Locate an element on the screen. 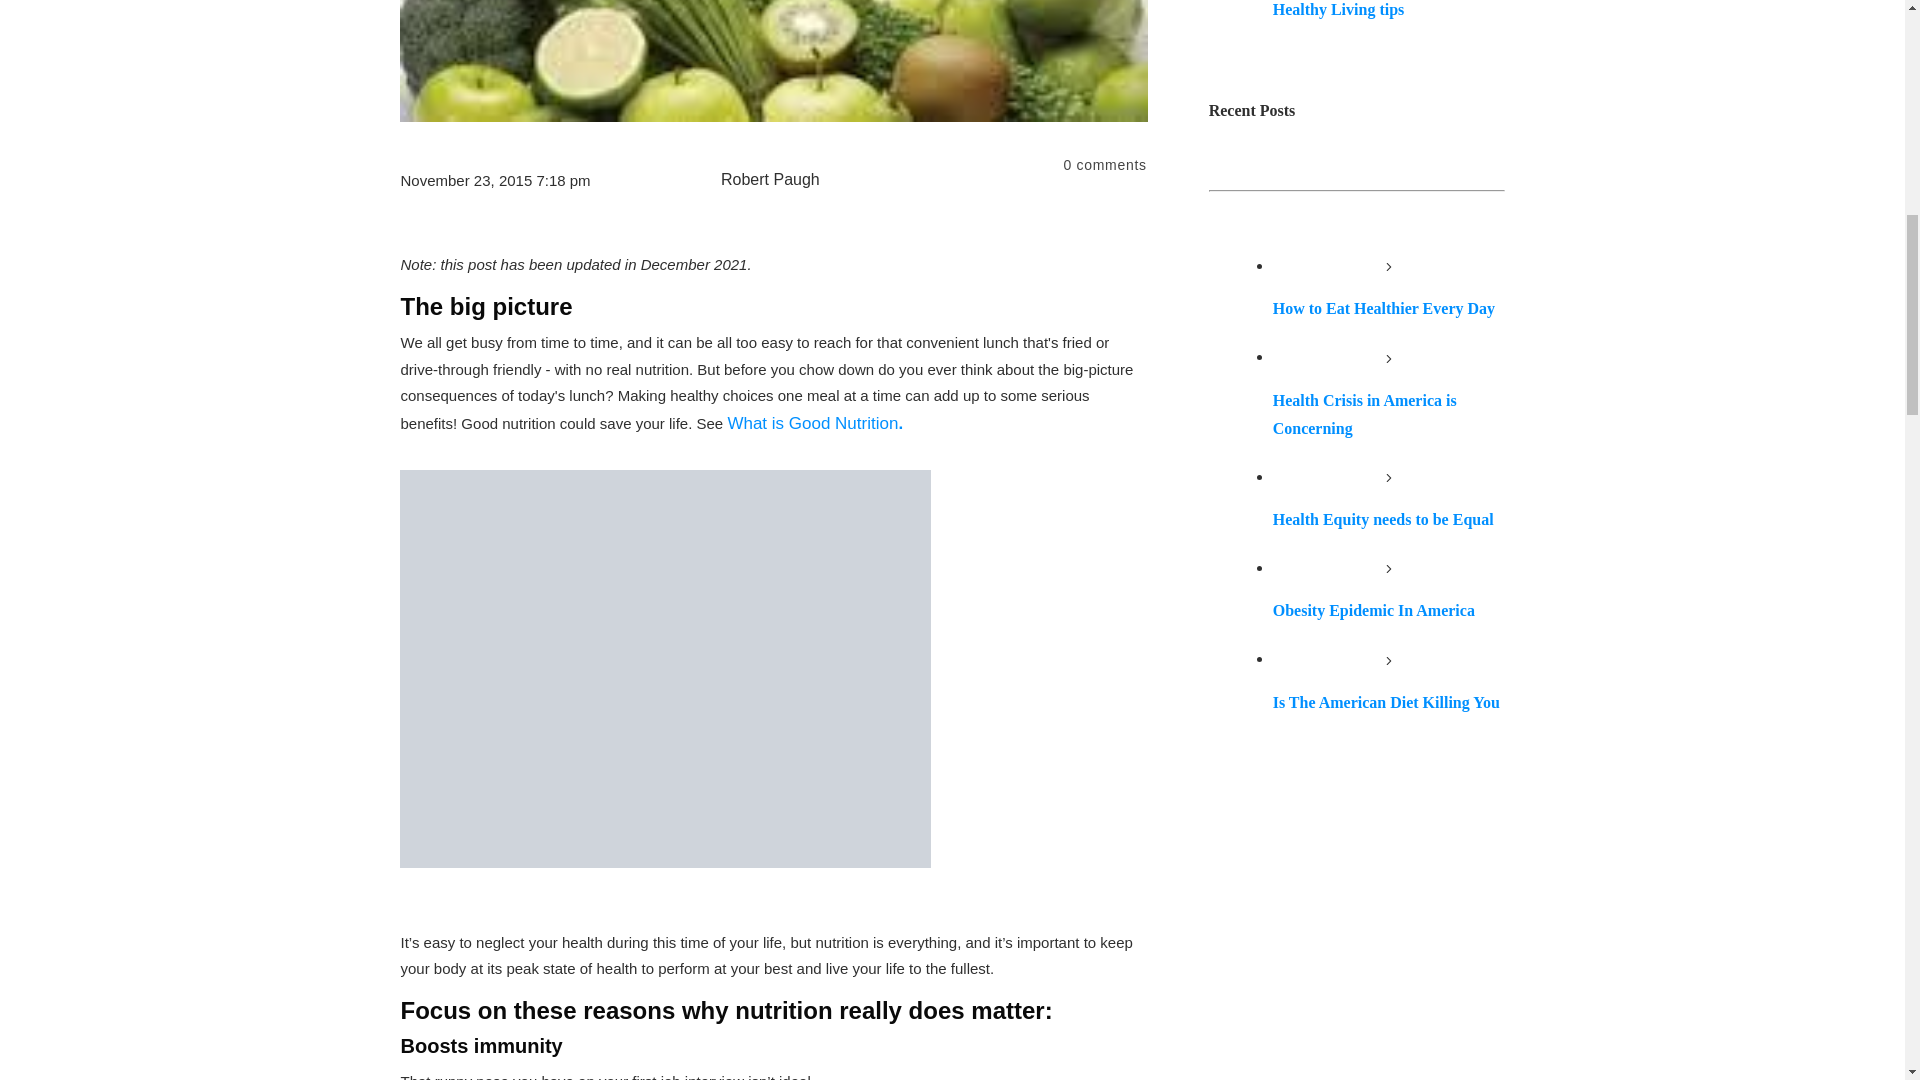  Obesity Epidemic In America is located at coordinates (1373, 610).